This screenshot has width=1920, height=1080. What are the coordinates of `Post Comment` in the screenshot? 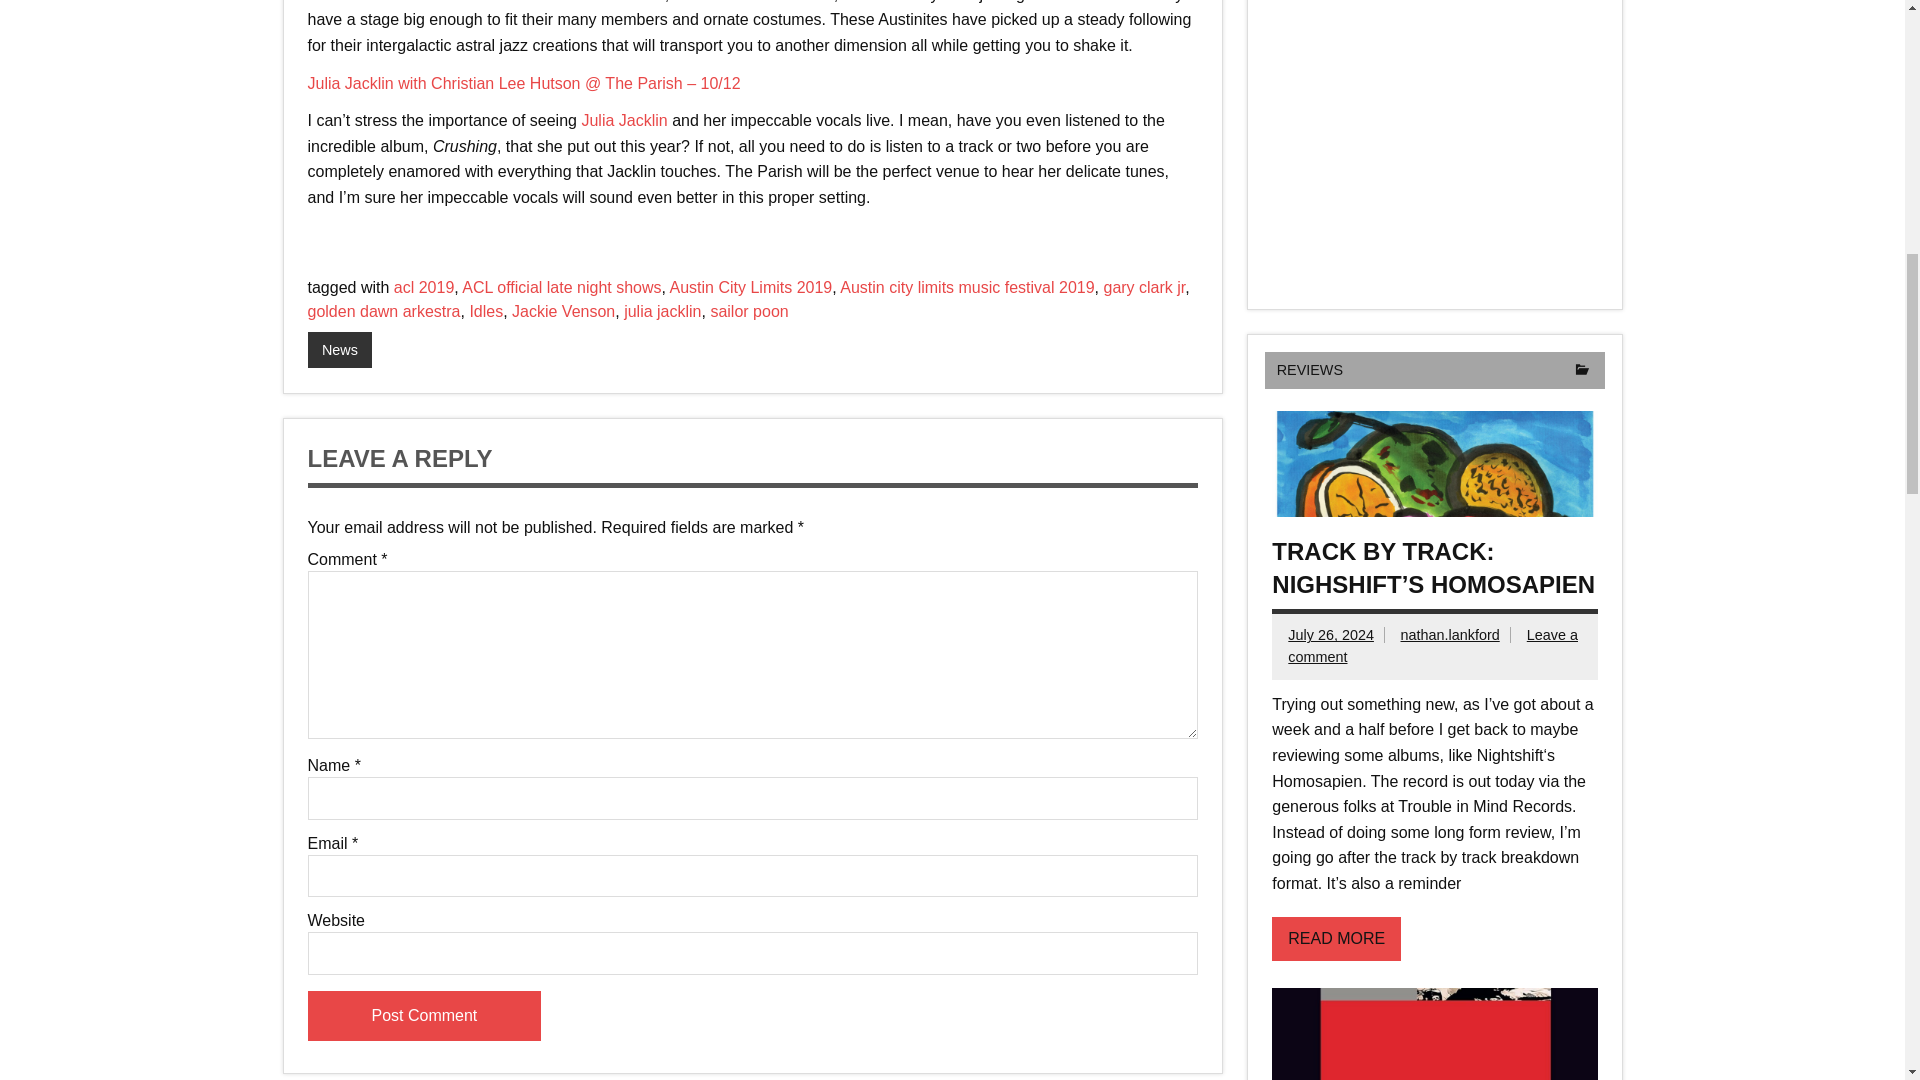 It's located at (424, 1016).